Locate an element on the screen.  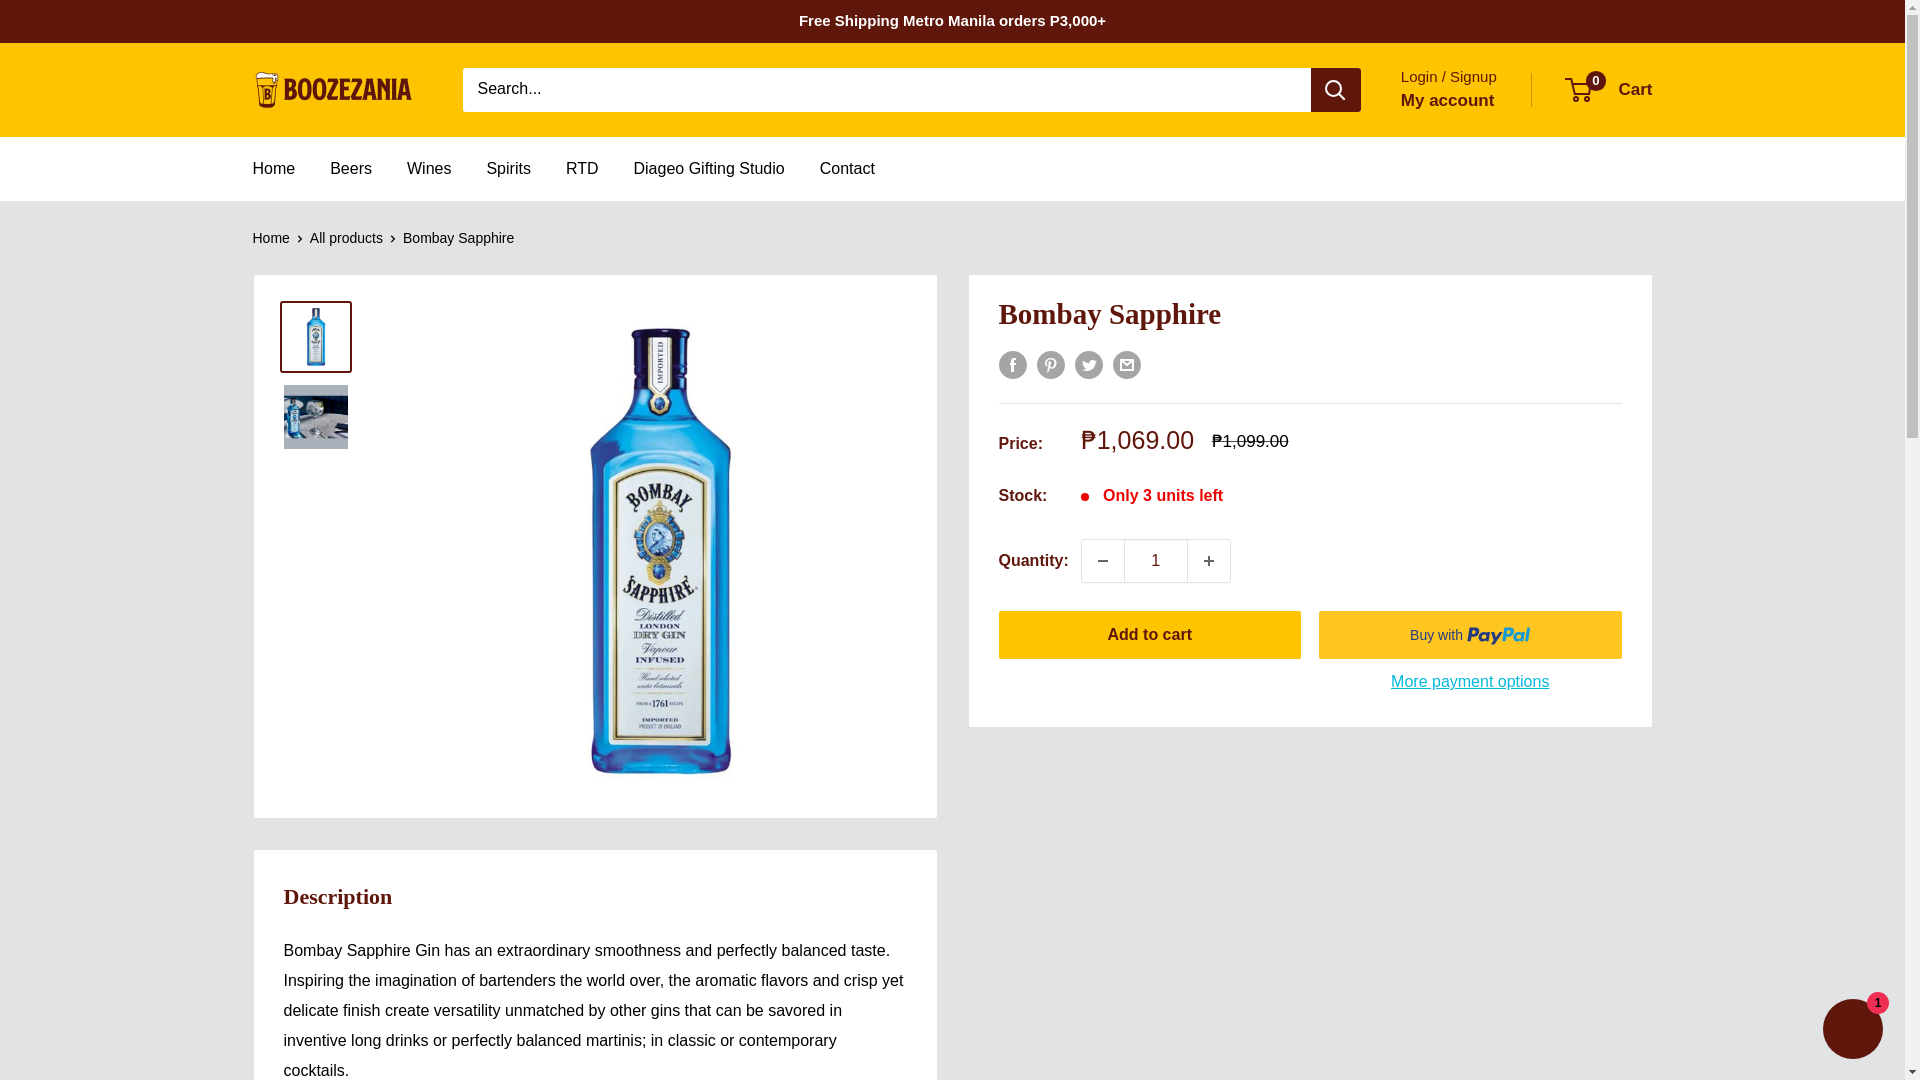
Spirits is located at coordinates (351, 168).